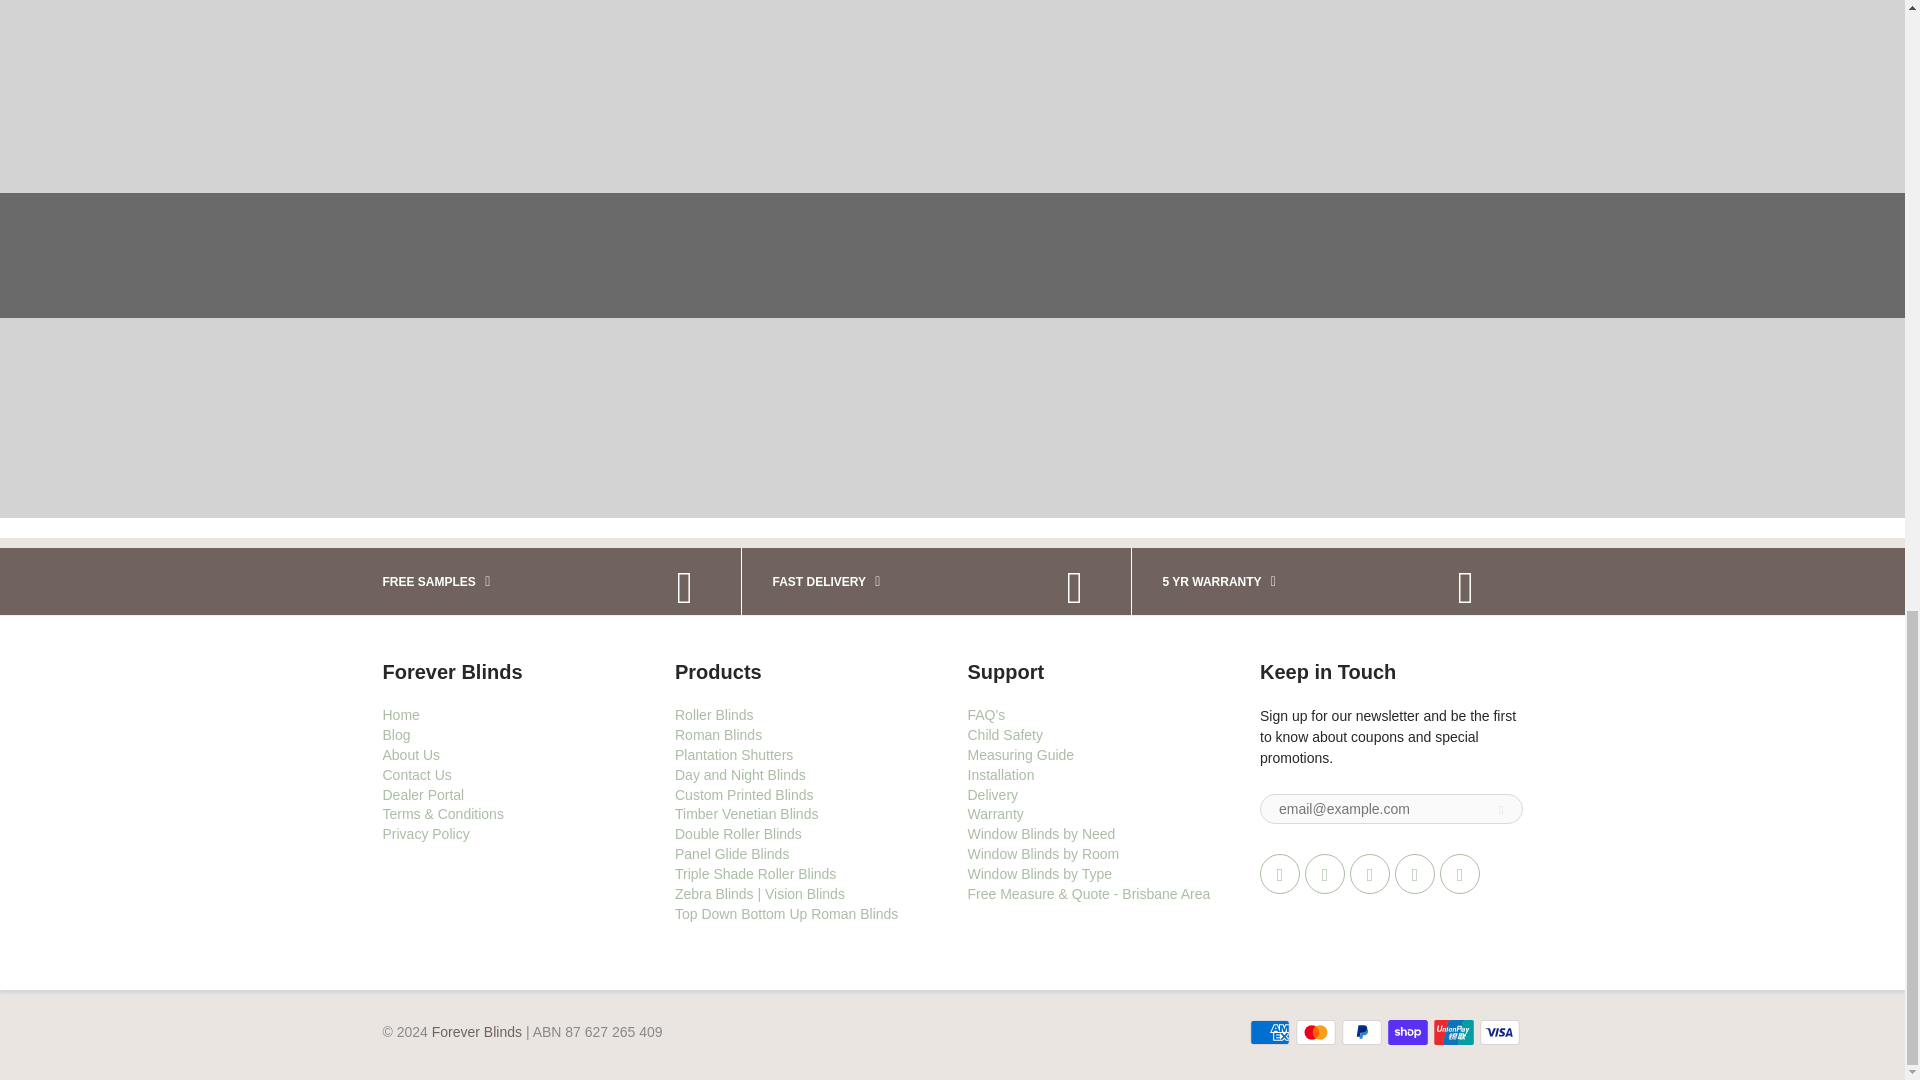 The width and height of the screenshot is (1920, 1080). Describe the element at coordinates (1325, 874) in the screenshot. I see `Facebook` at that location.